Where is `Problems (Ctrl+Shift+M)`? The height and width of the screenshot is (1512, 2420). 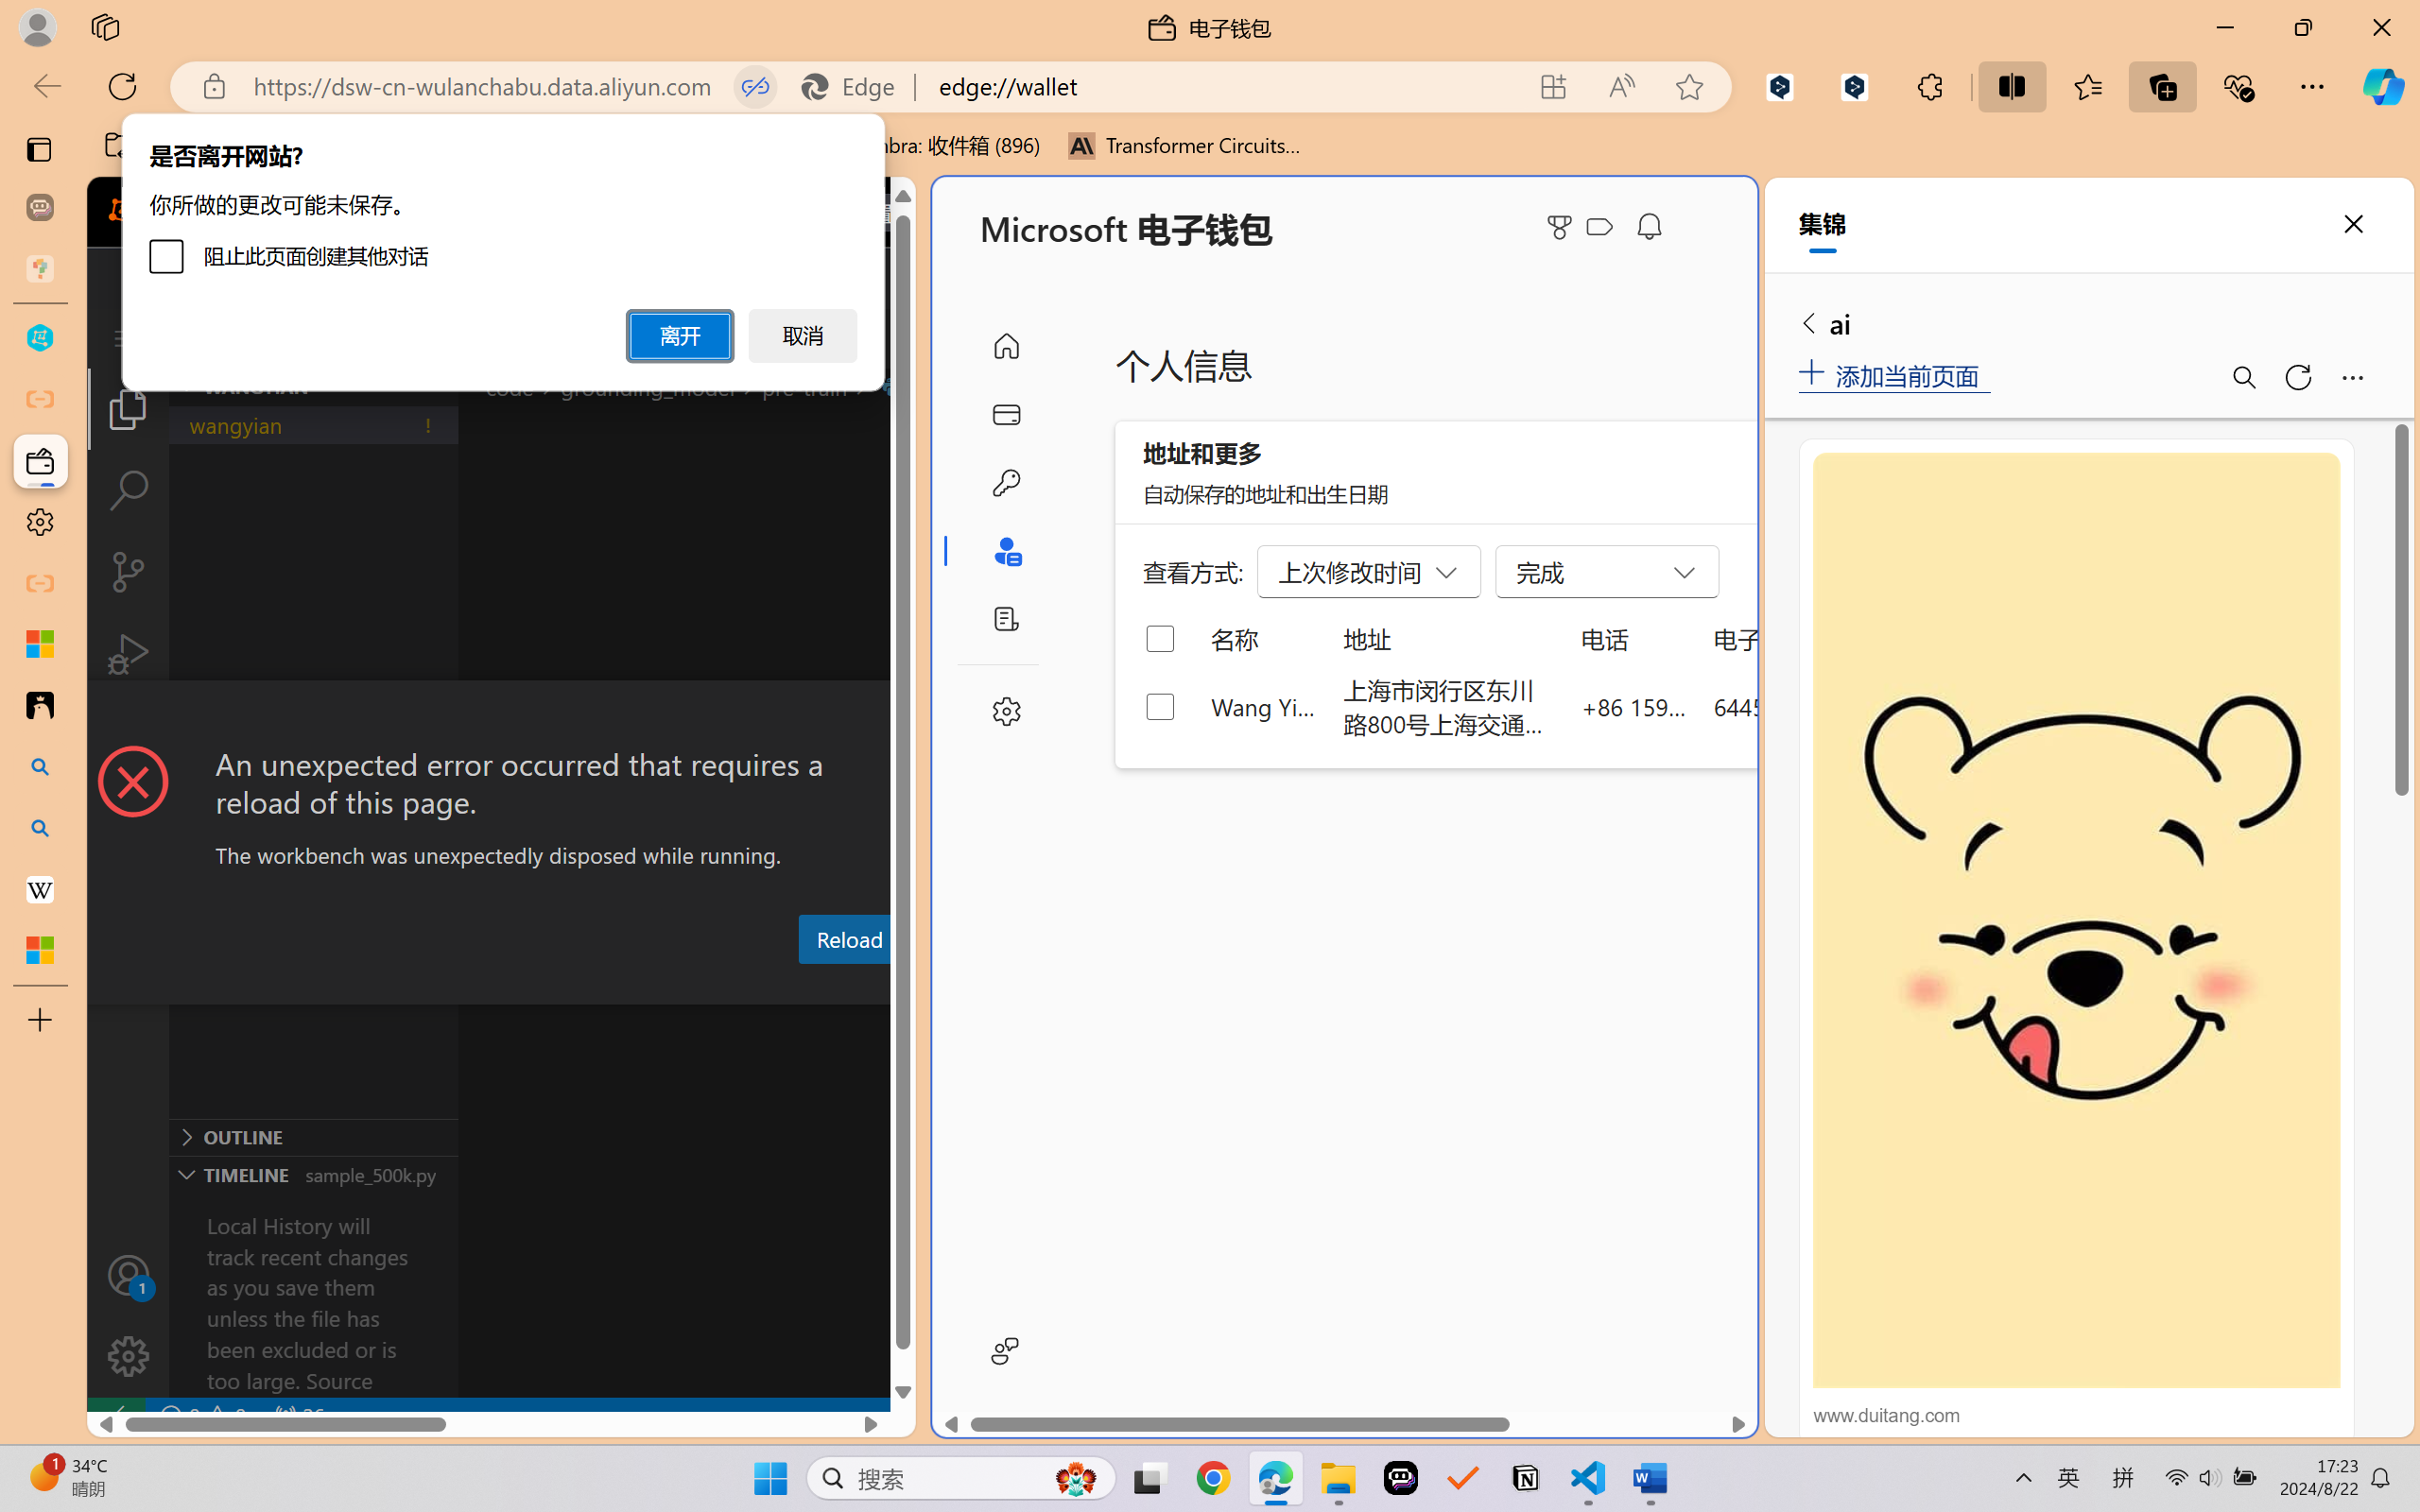
Problems (Ctrl+Shift+M) is located at coordinates (539, 986).